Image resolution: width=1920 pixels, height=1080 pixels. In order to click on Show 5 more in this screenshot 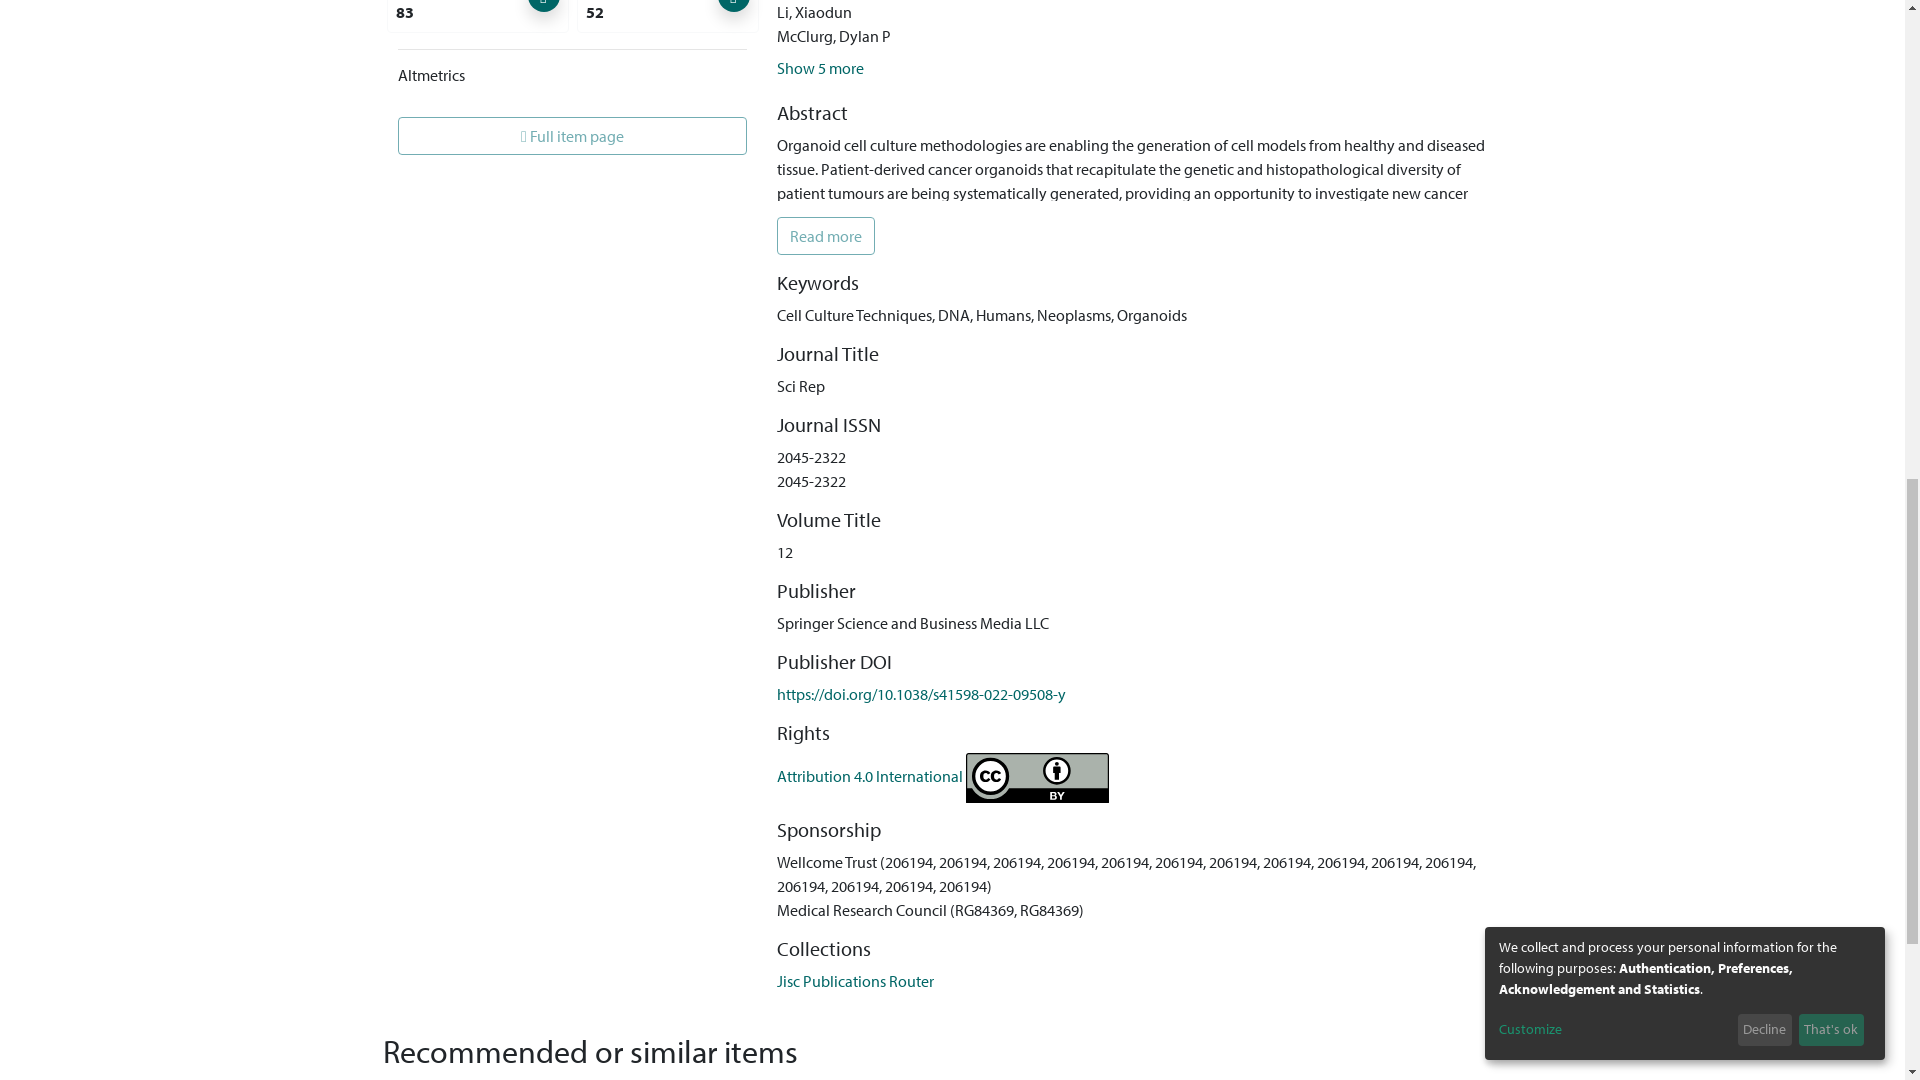, I will do `click(820, 68)`.